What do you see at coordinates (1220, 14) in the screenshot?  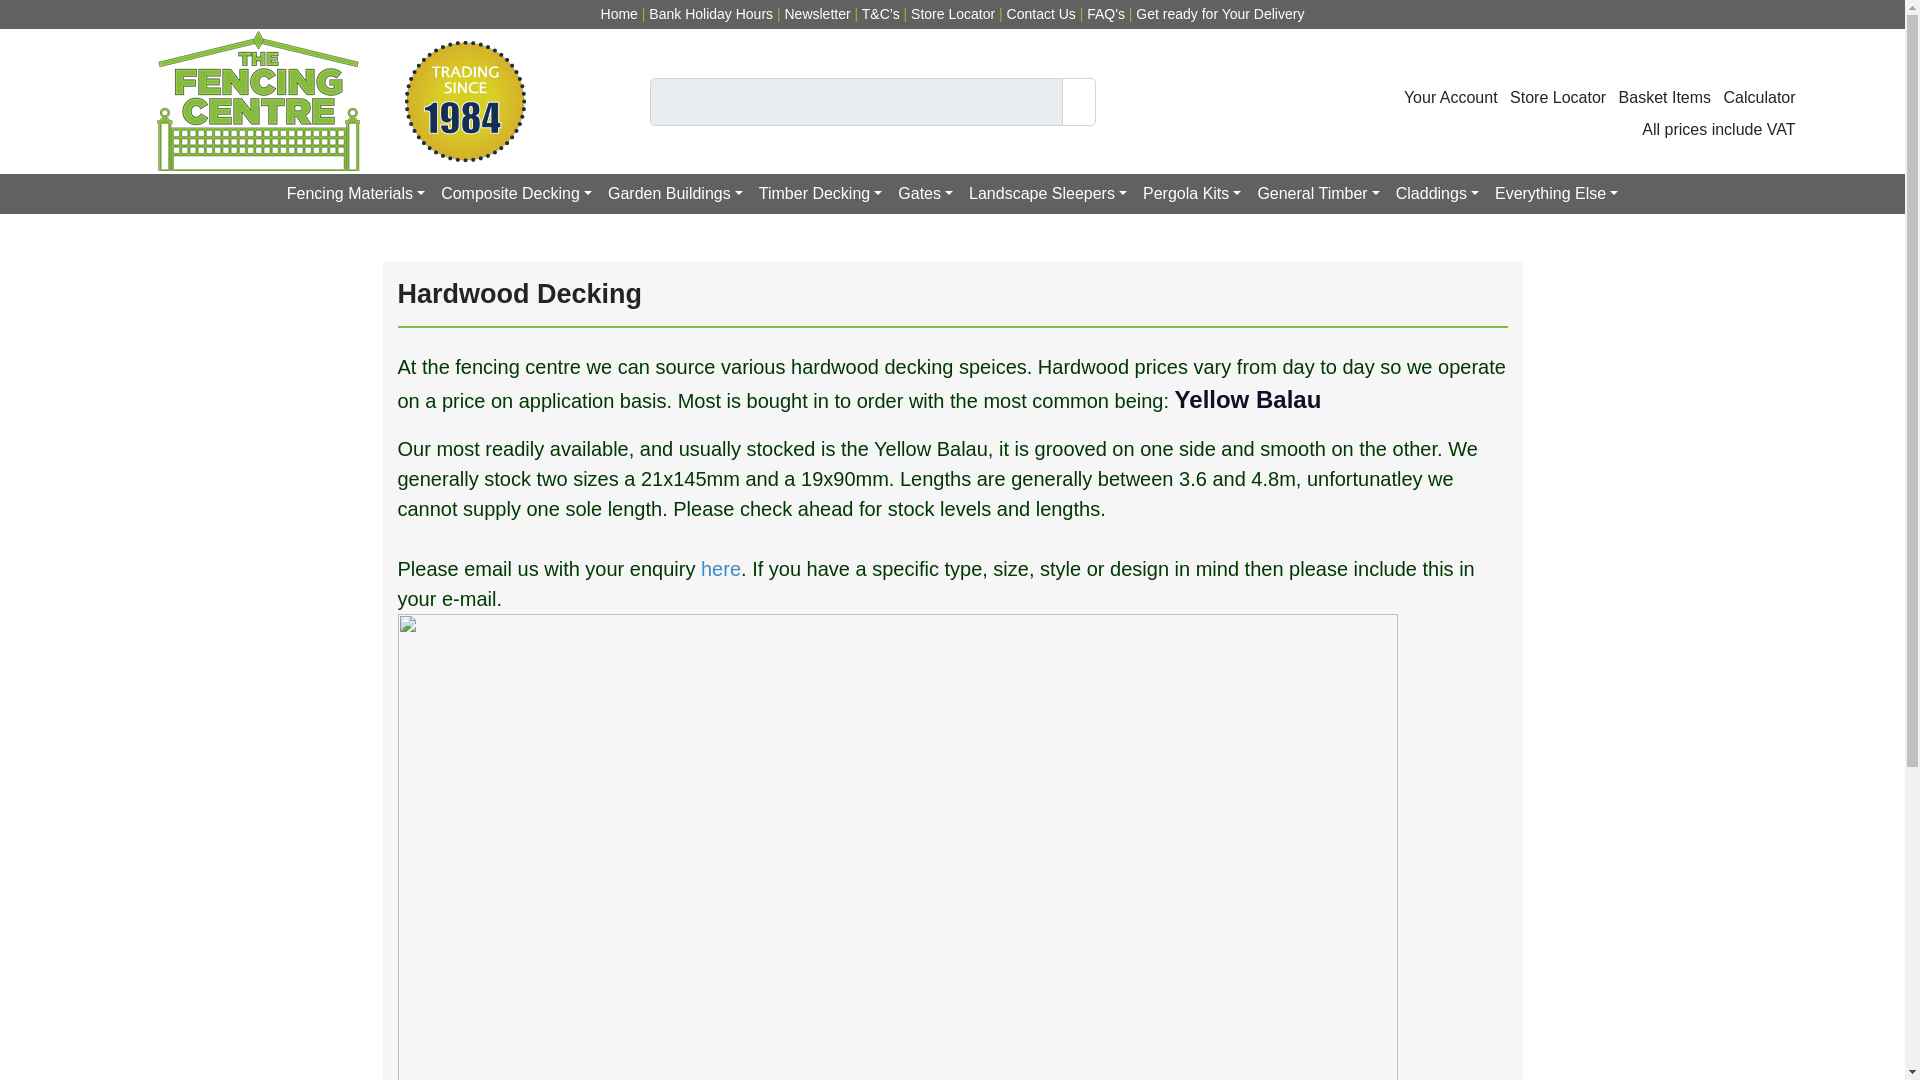 I see `Get ready for Your Delivery` at bounding box center [1220, 14].